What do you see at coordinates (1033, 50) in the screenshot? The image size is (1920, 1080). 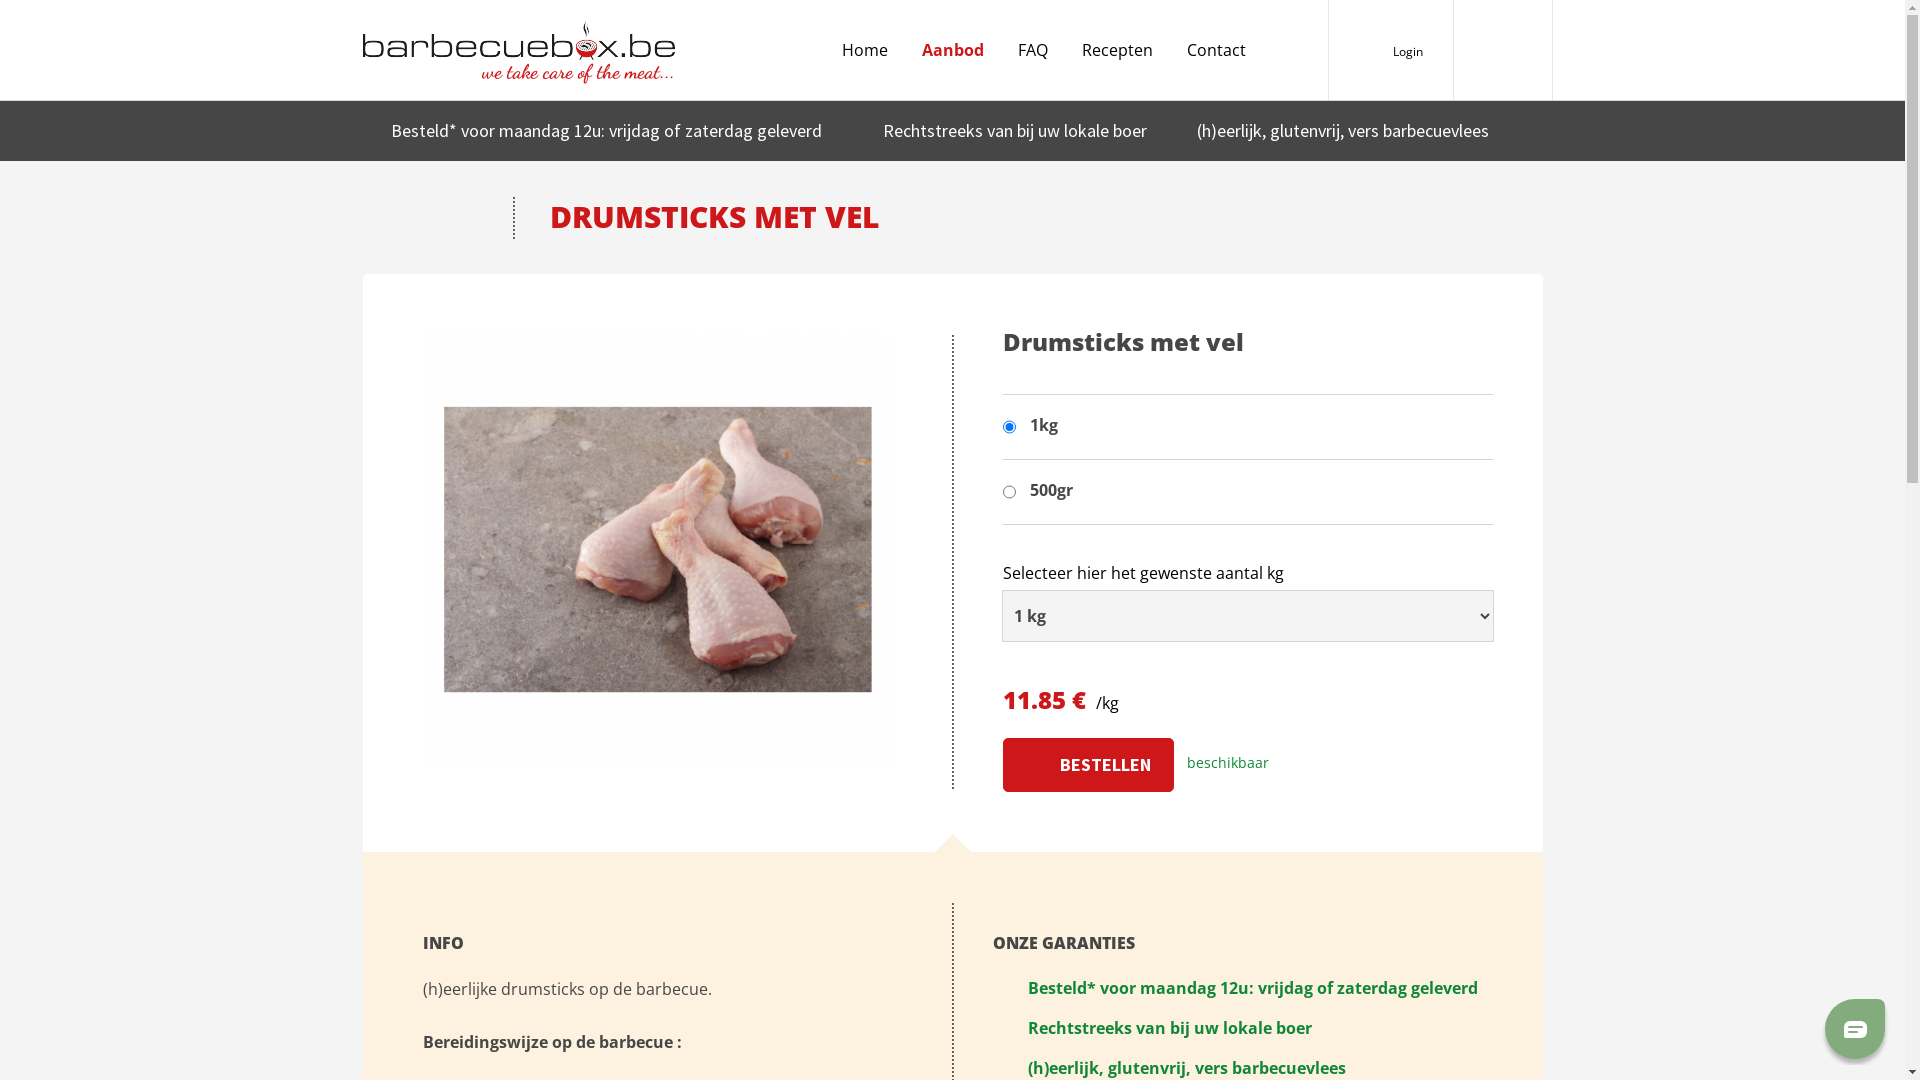 I see `FAQ` at bounding box center [1033, 50].